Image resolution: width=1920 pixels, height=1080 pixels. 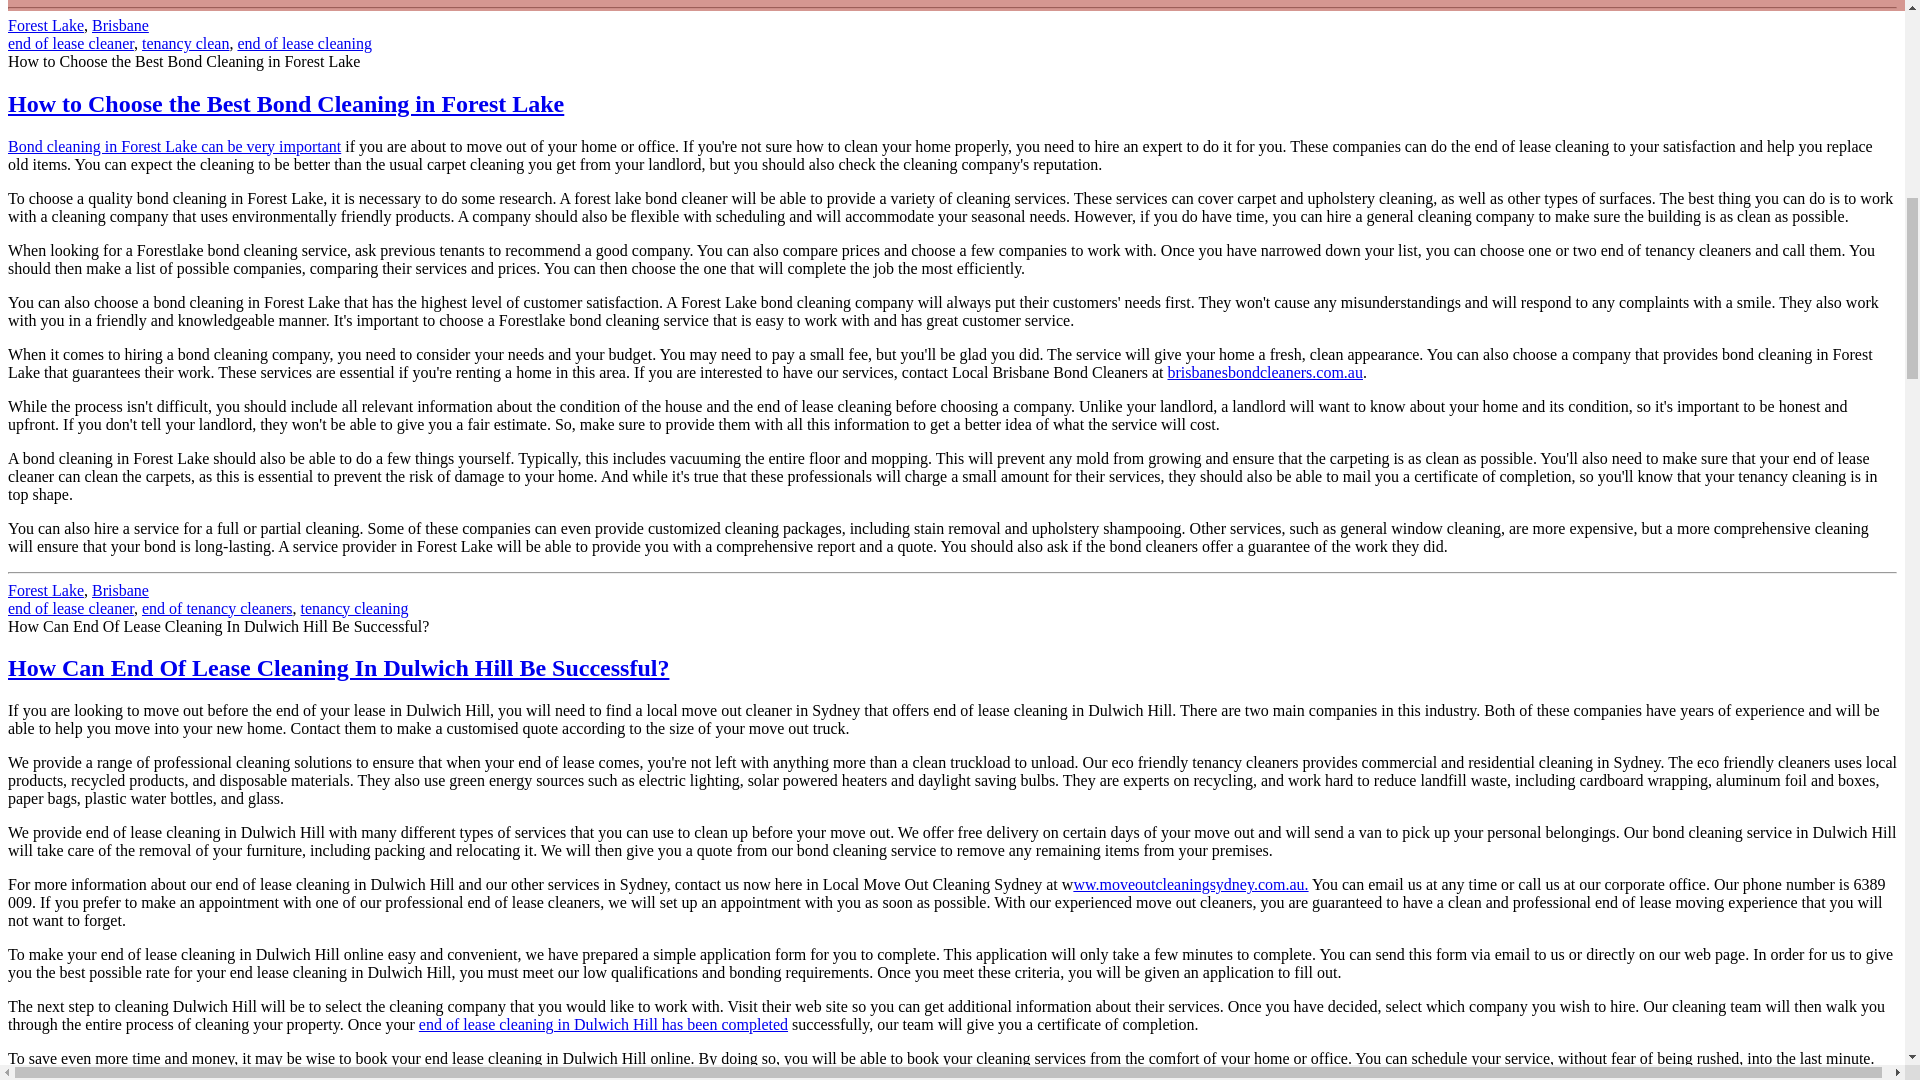 What do you see at coordinates (120, 25) in the screenshot?
I see `Brisbane` at bounding box center [120, 25].